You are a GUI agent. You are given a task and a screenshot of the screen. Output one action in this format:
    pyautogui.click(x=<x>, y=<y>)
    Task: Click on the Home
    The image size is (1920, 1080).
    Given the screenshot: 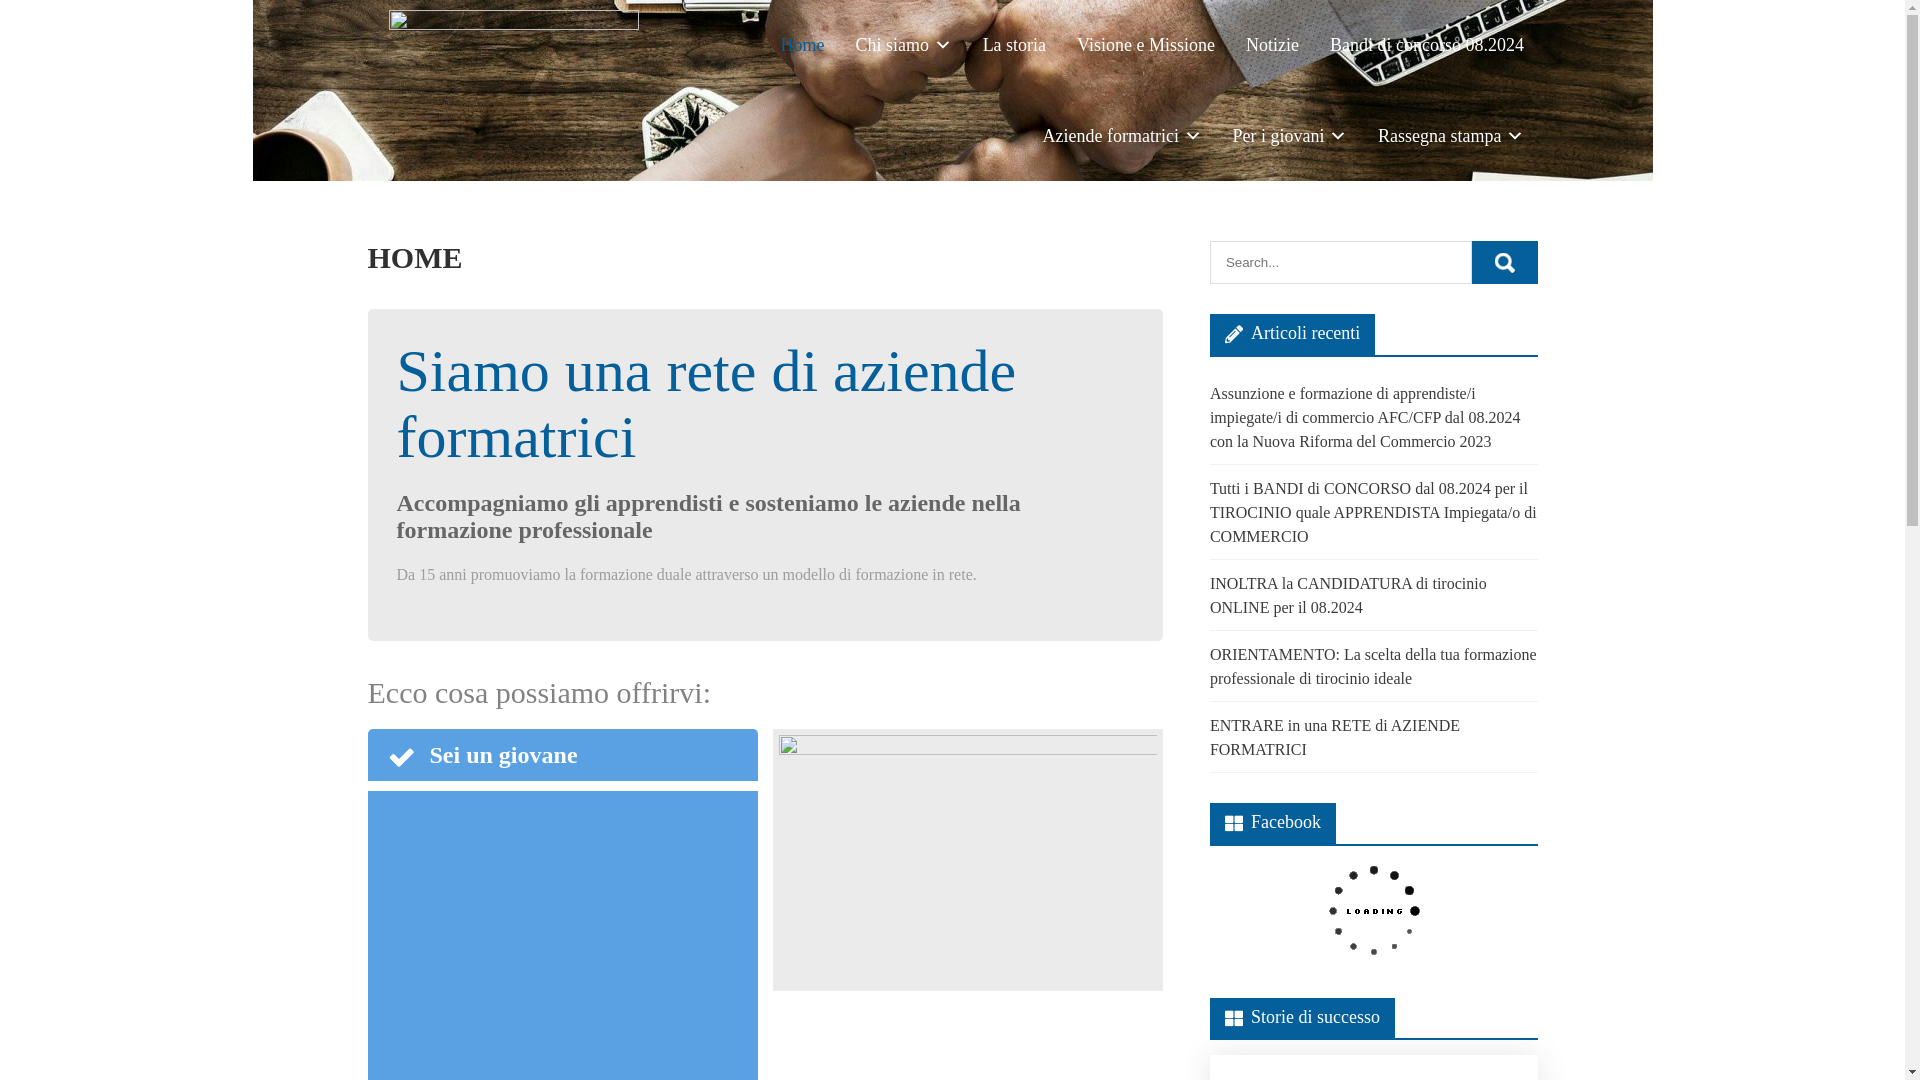 What is the action you would take?
    pyautogui.click(x=802, y=46)
    